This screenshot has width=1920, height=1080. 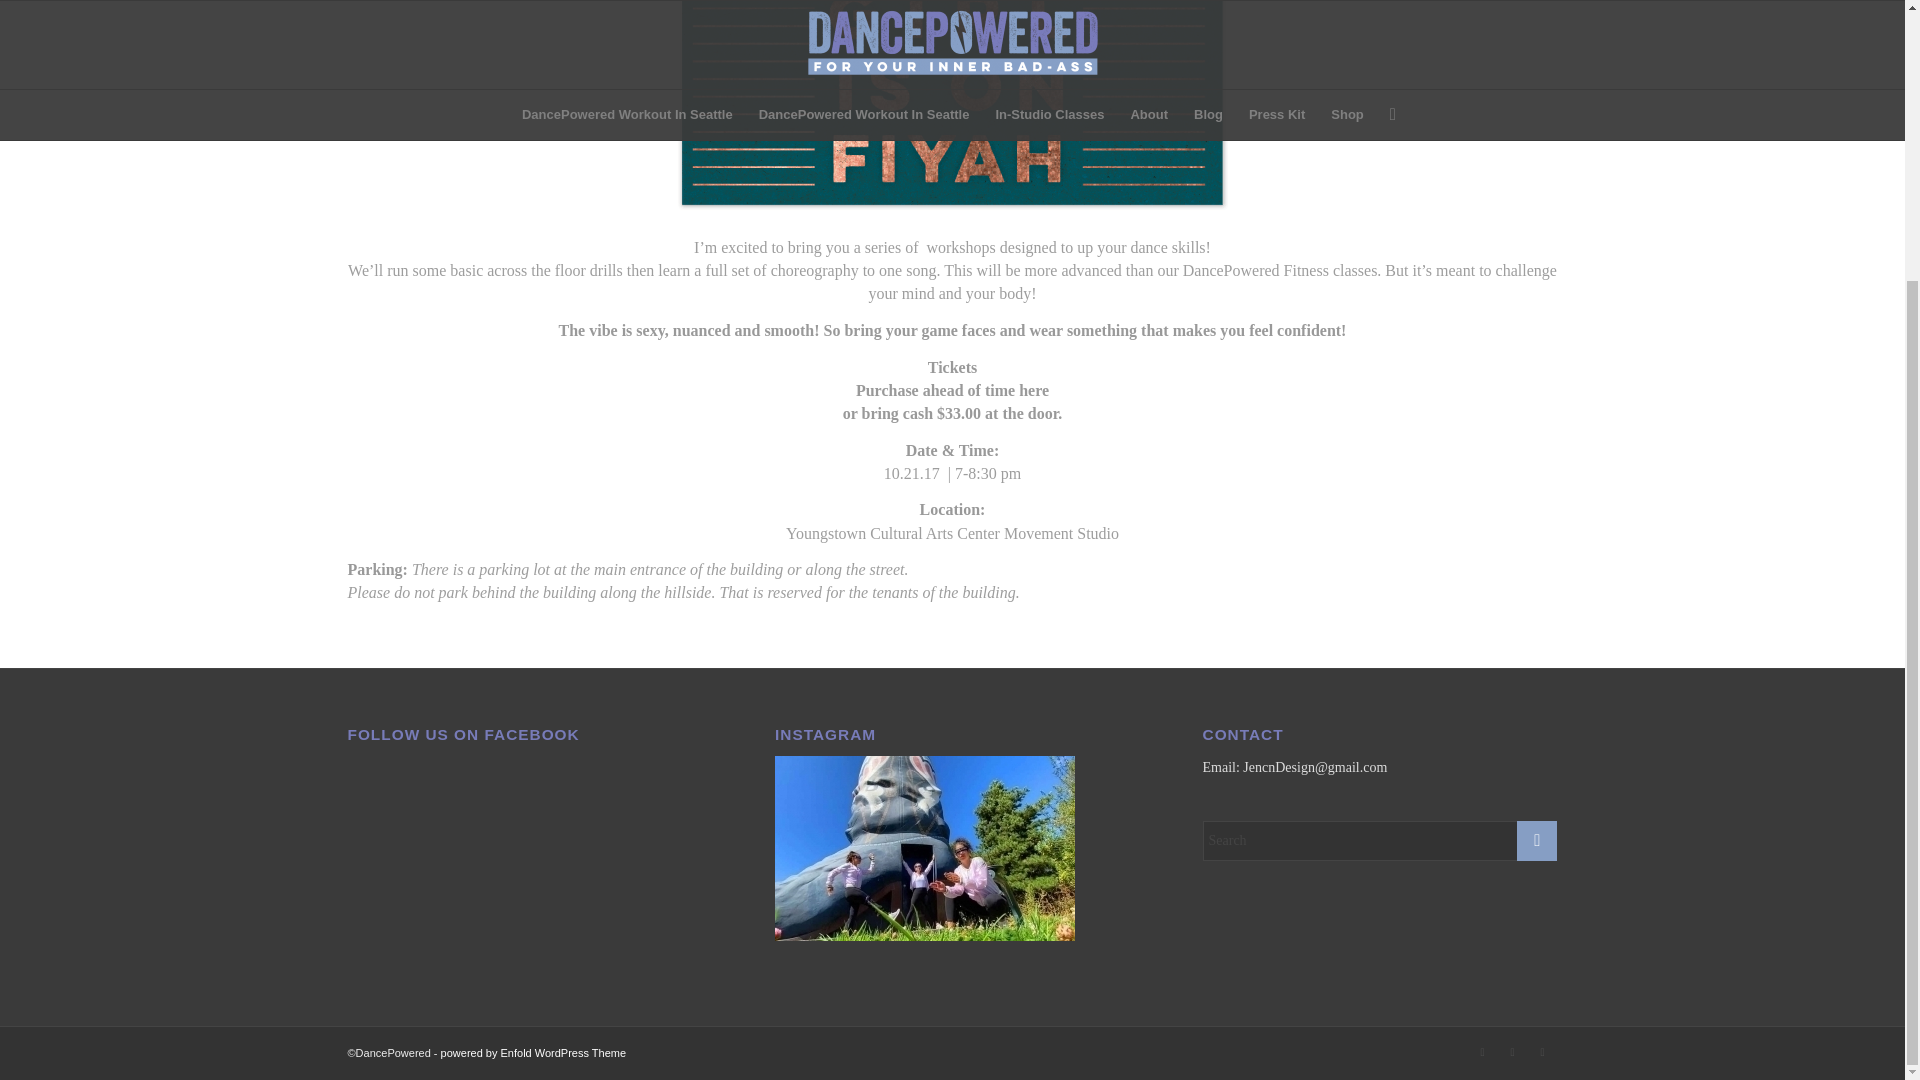 What do you see at coordinates (1034, 390) in the screenshot?
I see `here` at bounding box center [1034, 390].